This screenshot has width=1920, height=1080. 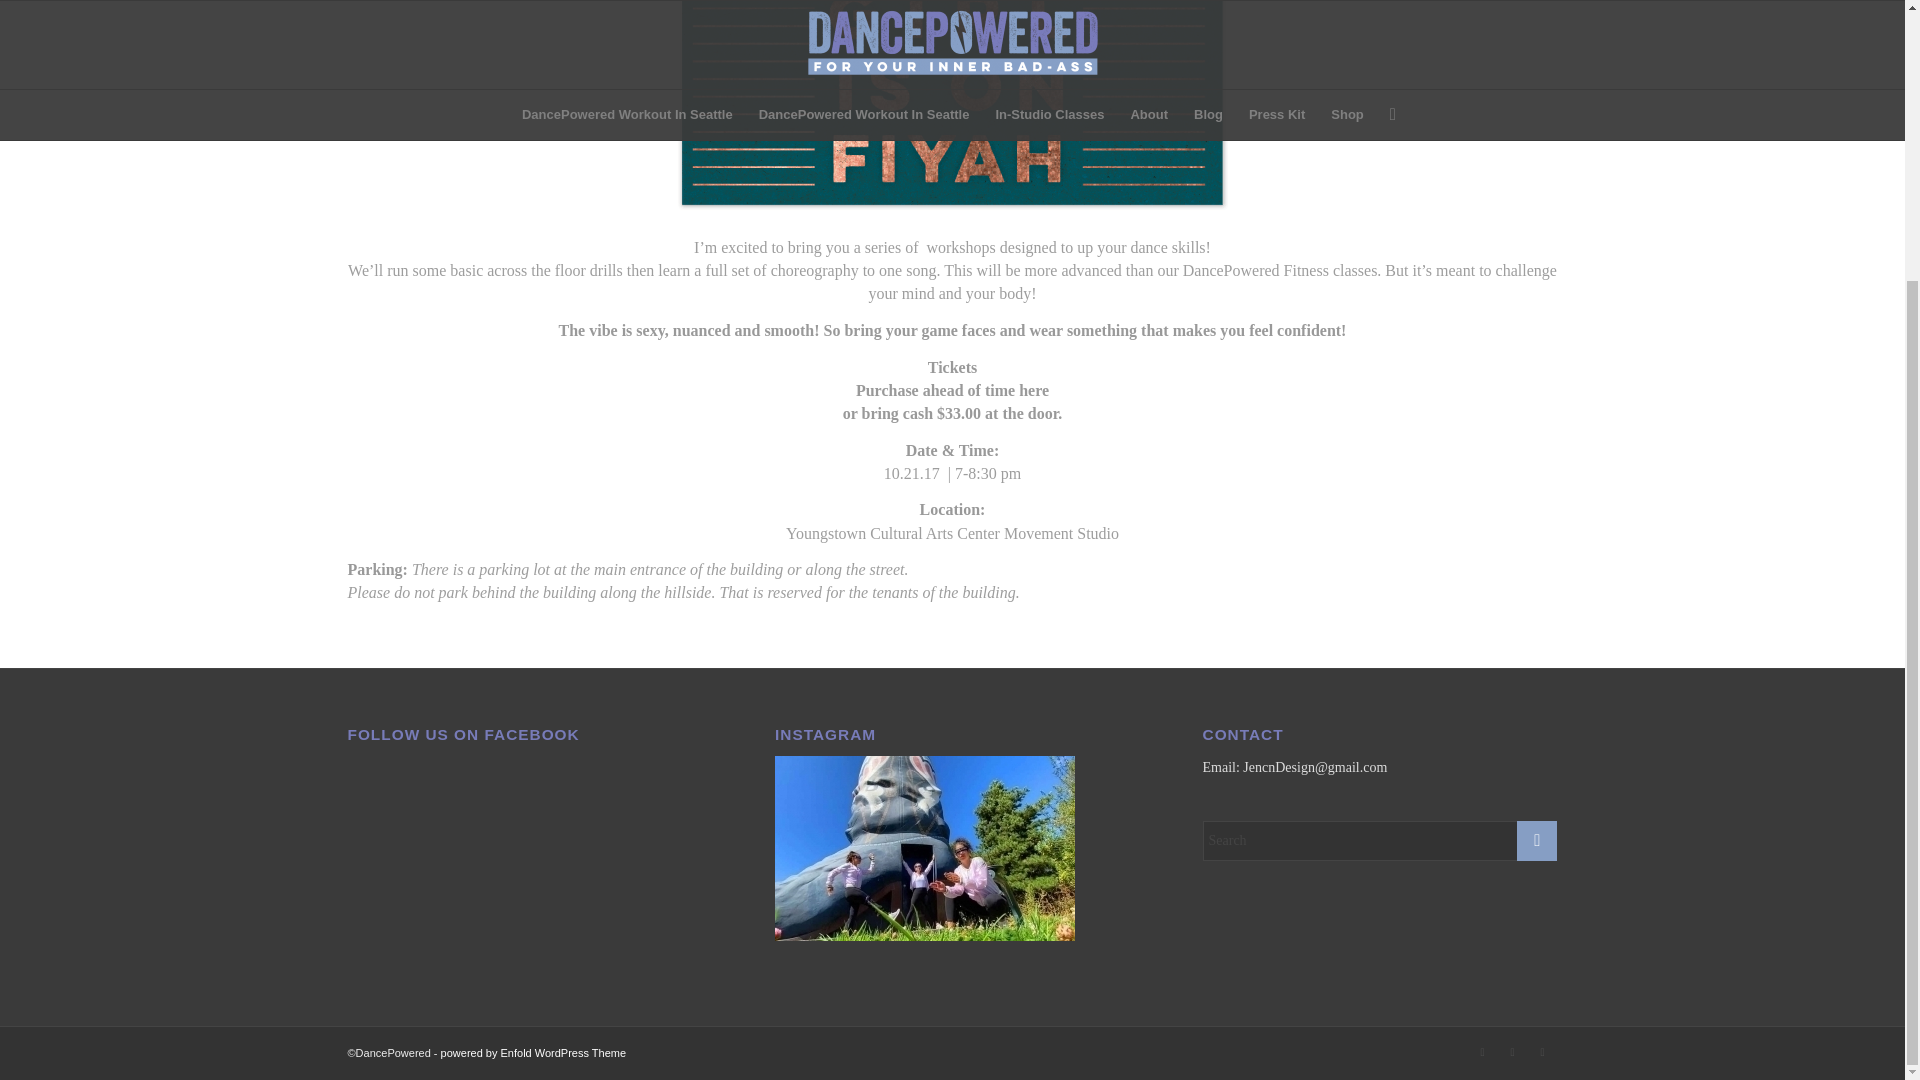 What do you see at coordinates (1034, 390) in the screenshot?
I see `here` at bounding box center [1034, 390].